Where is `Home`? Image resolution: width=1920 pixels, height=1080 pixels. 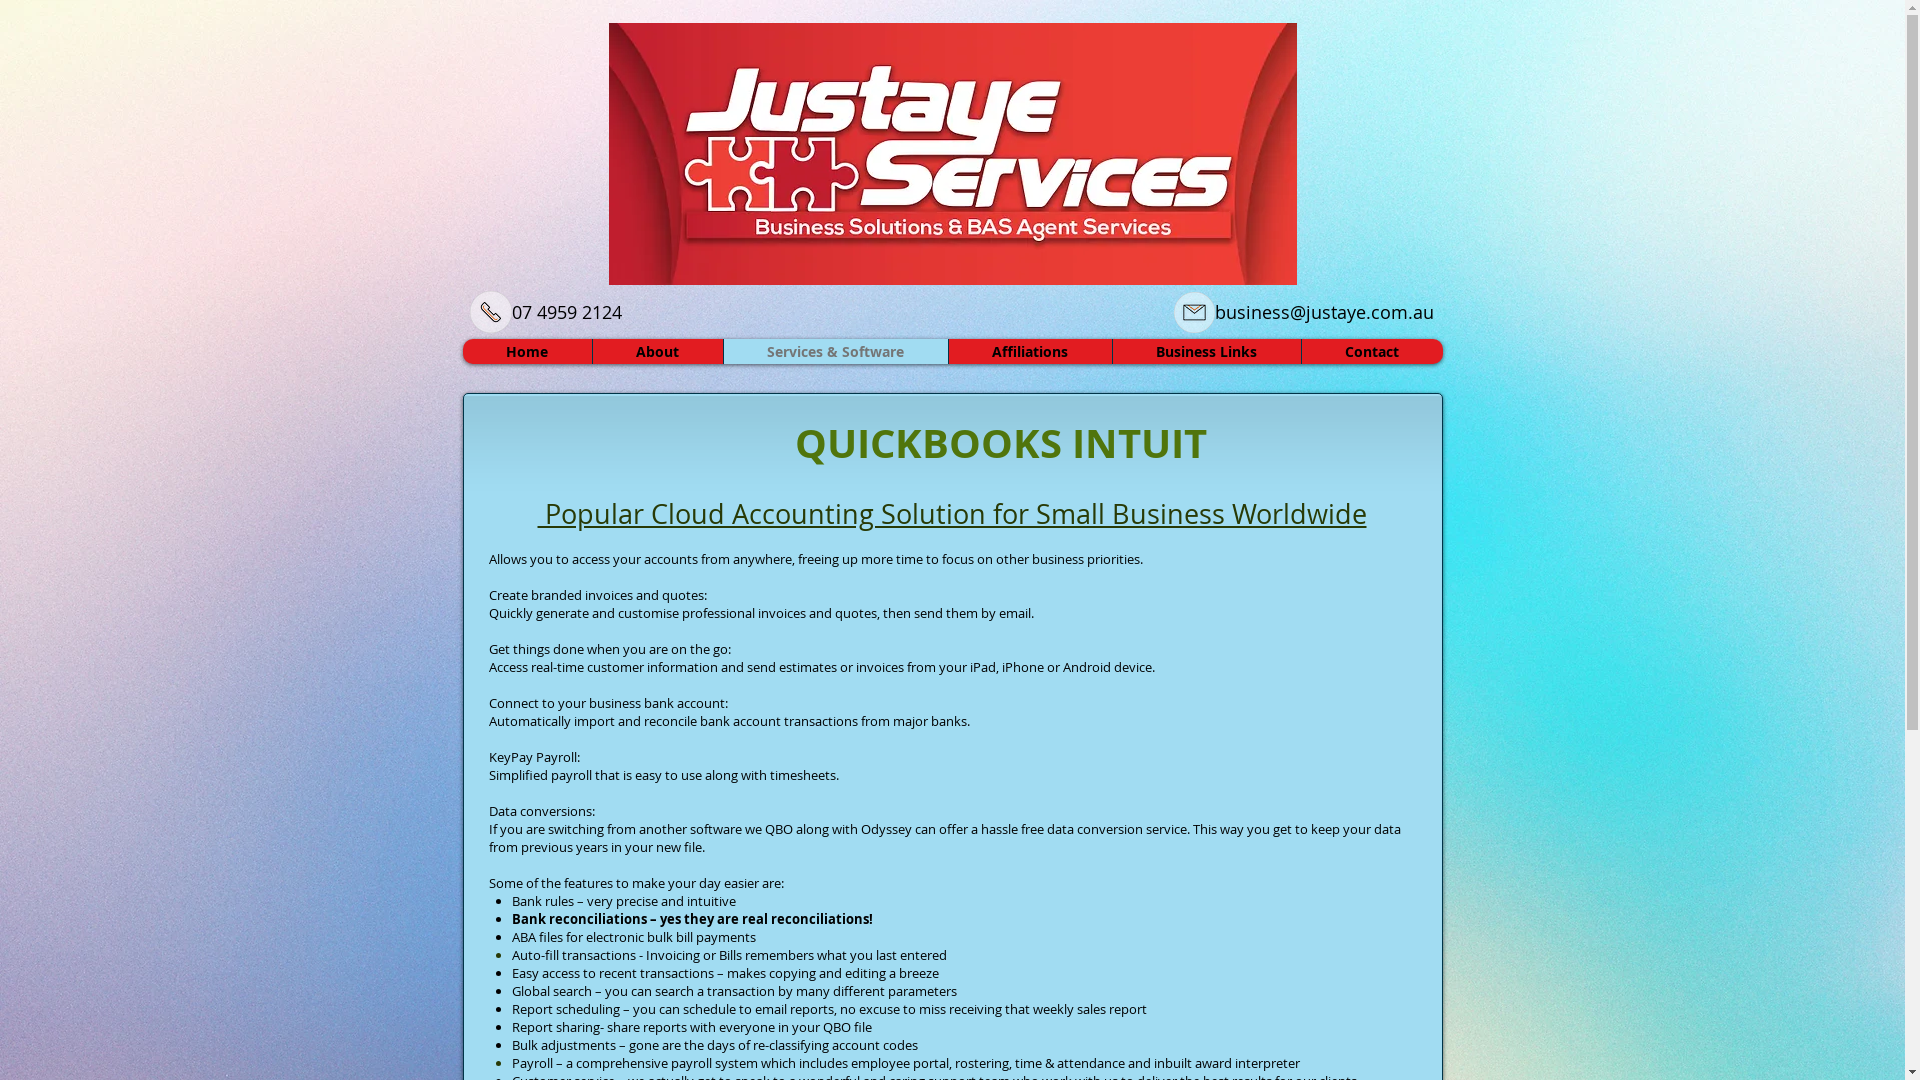
Home is located at coordinates (526, 352).